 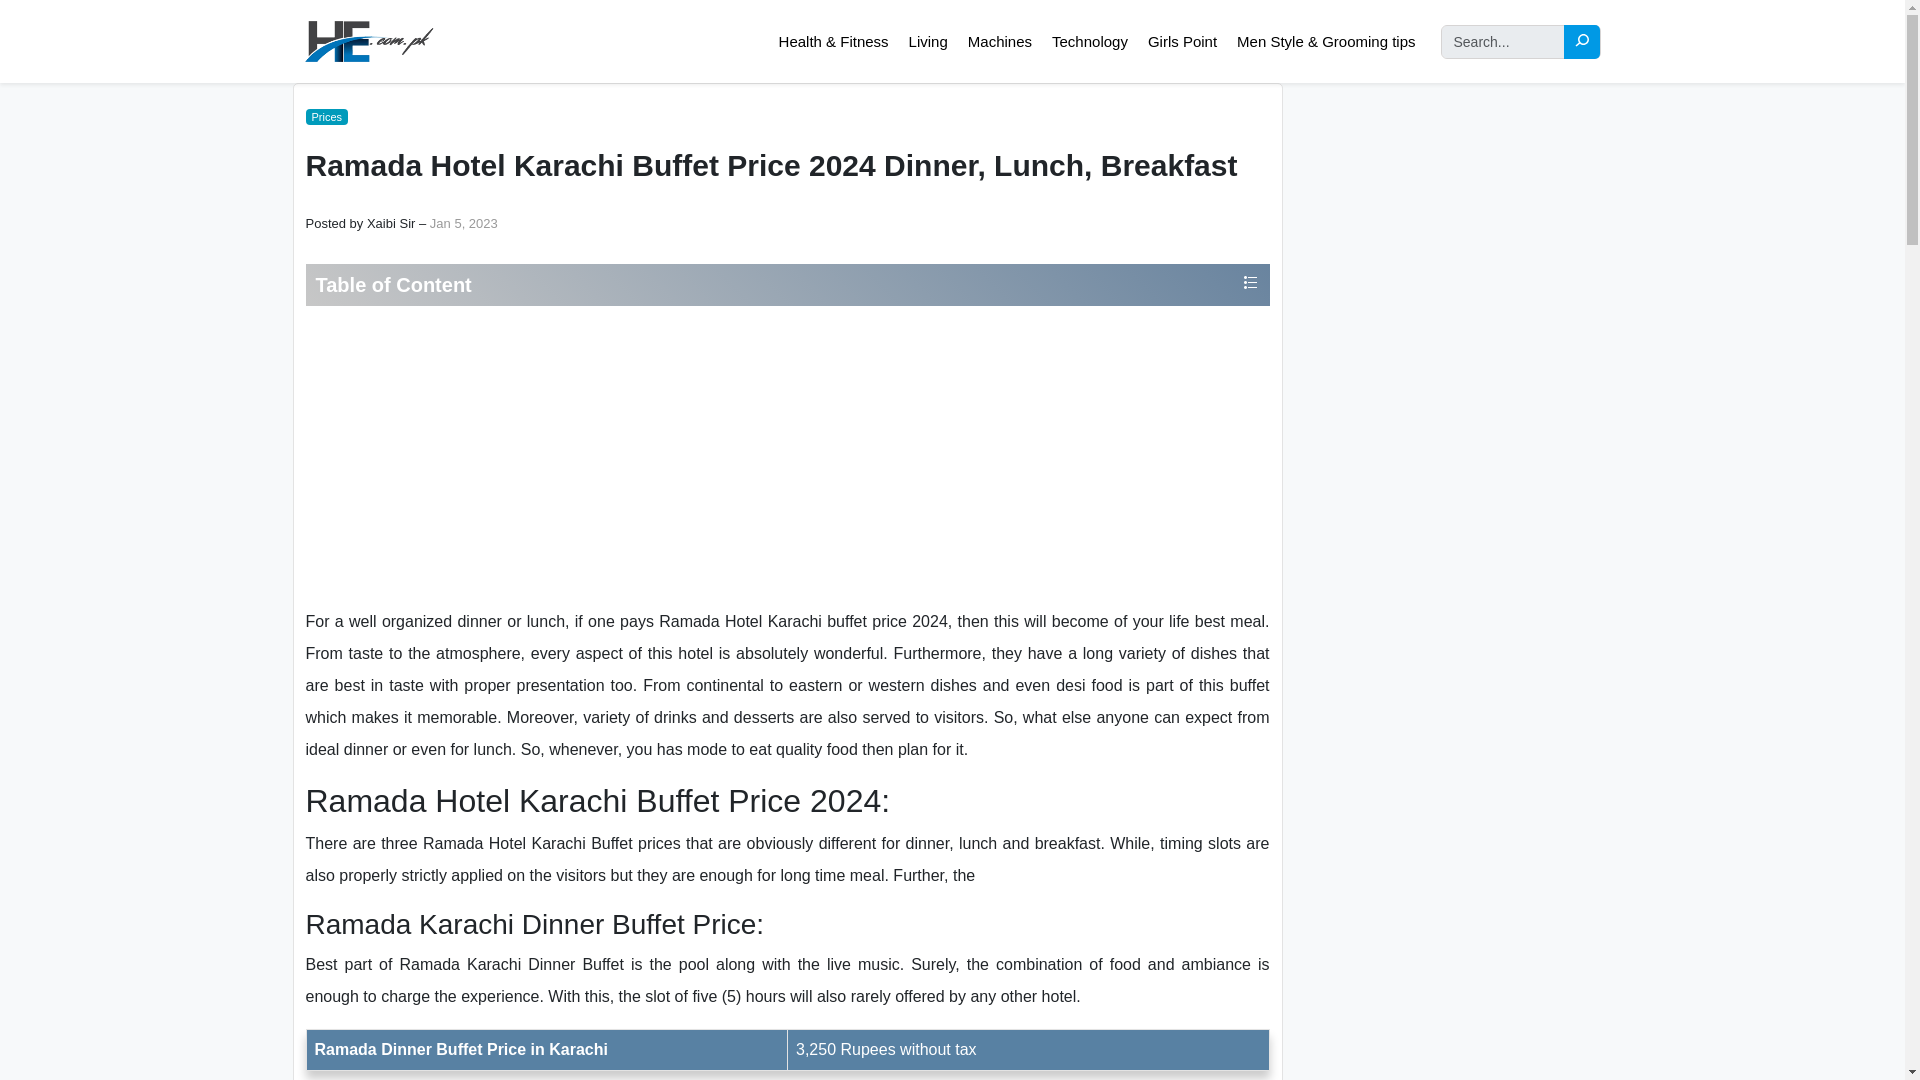 I want to click on Living, so click(x=928, y=42).